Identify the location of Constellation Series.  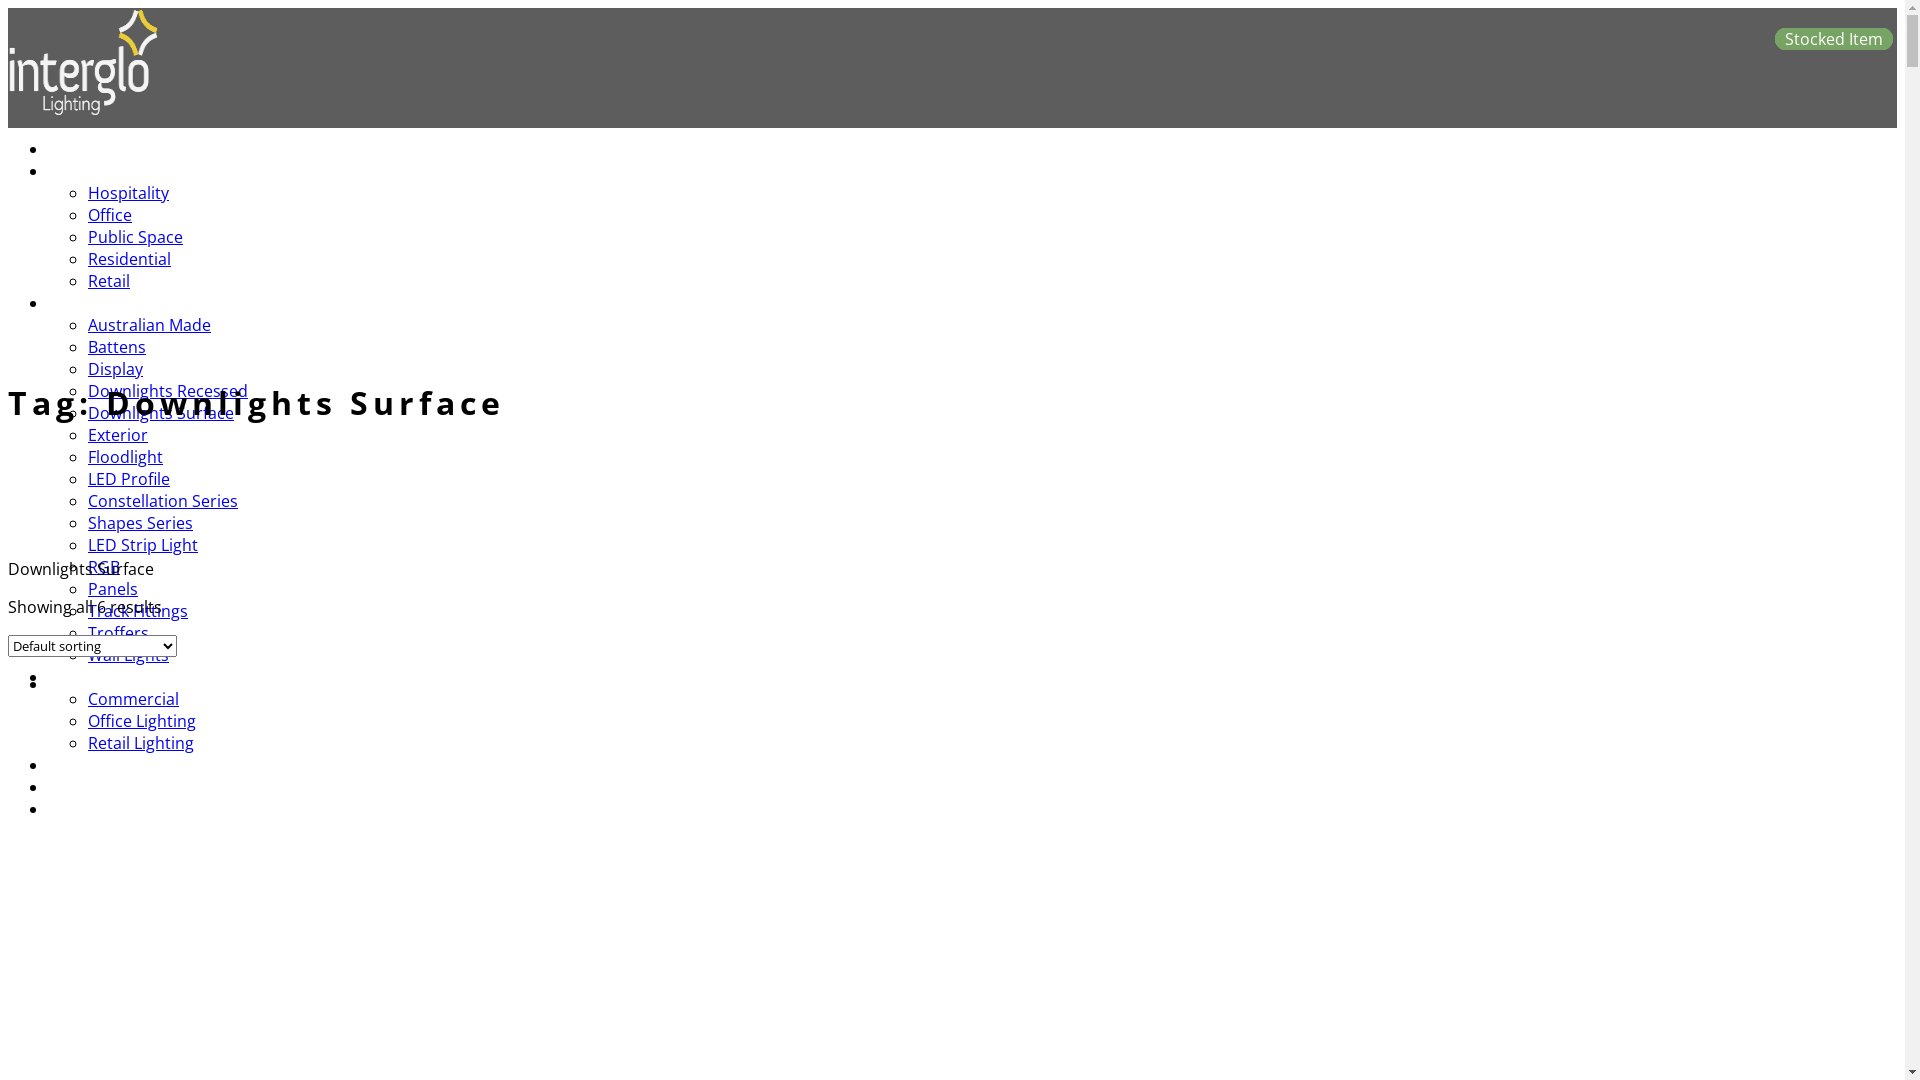
(163, 501).